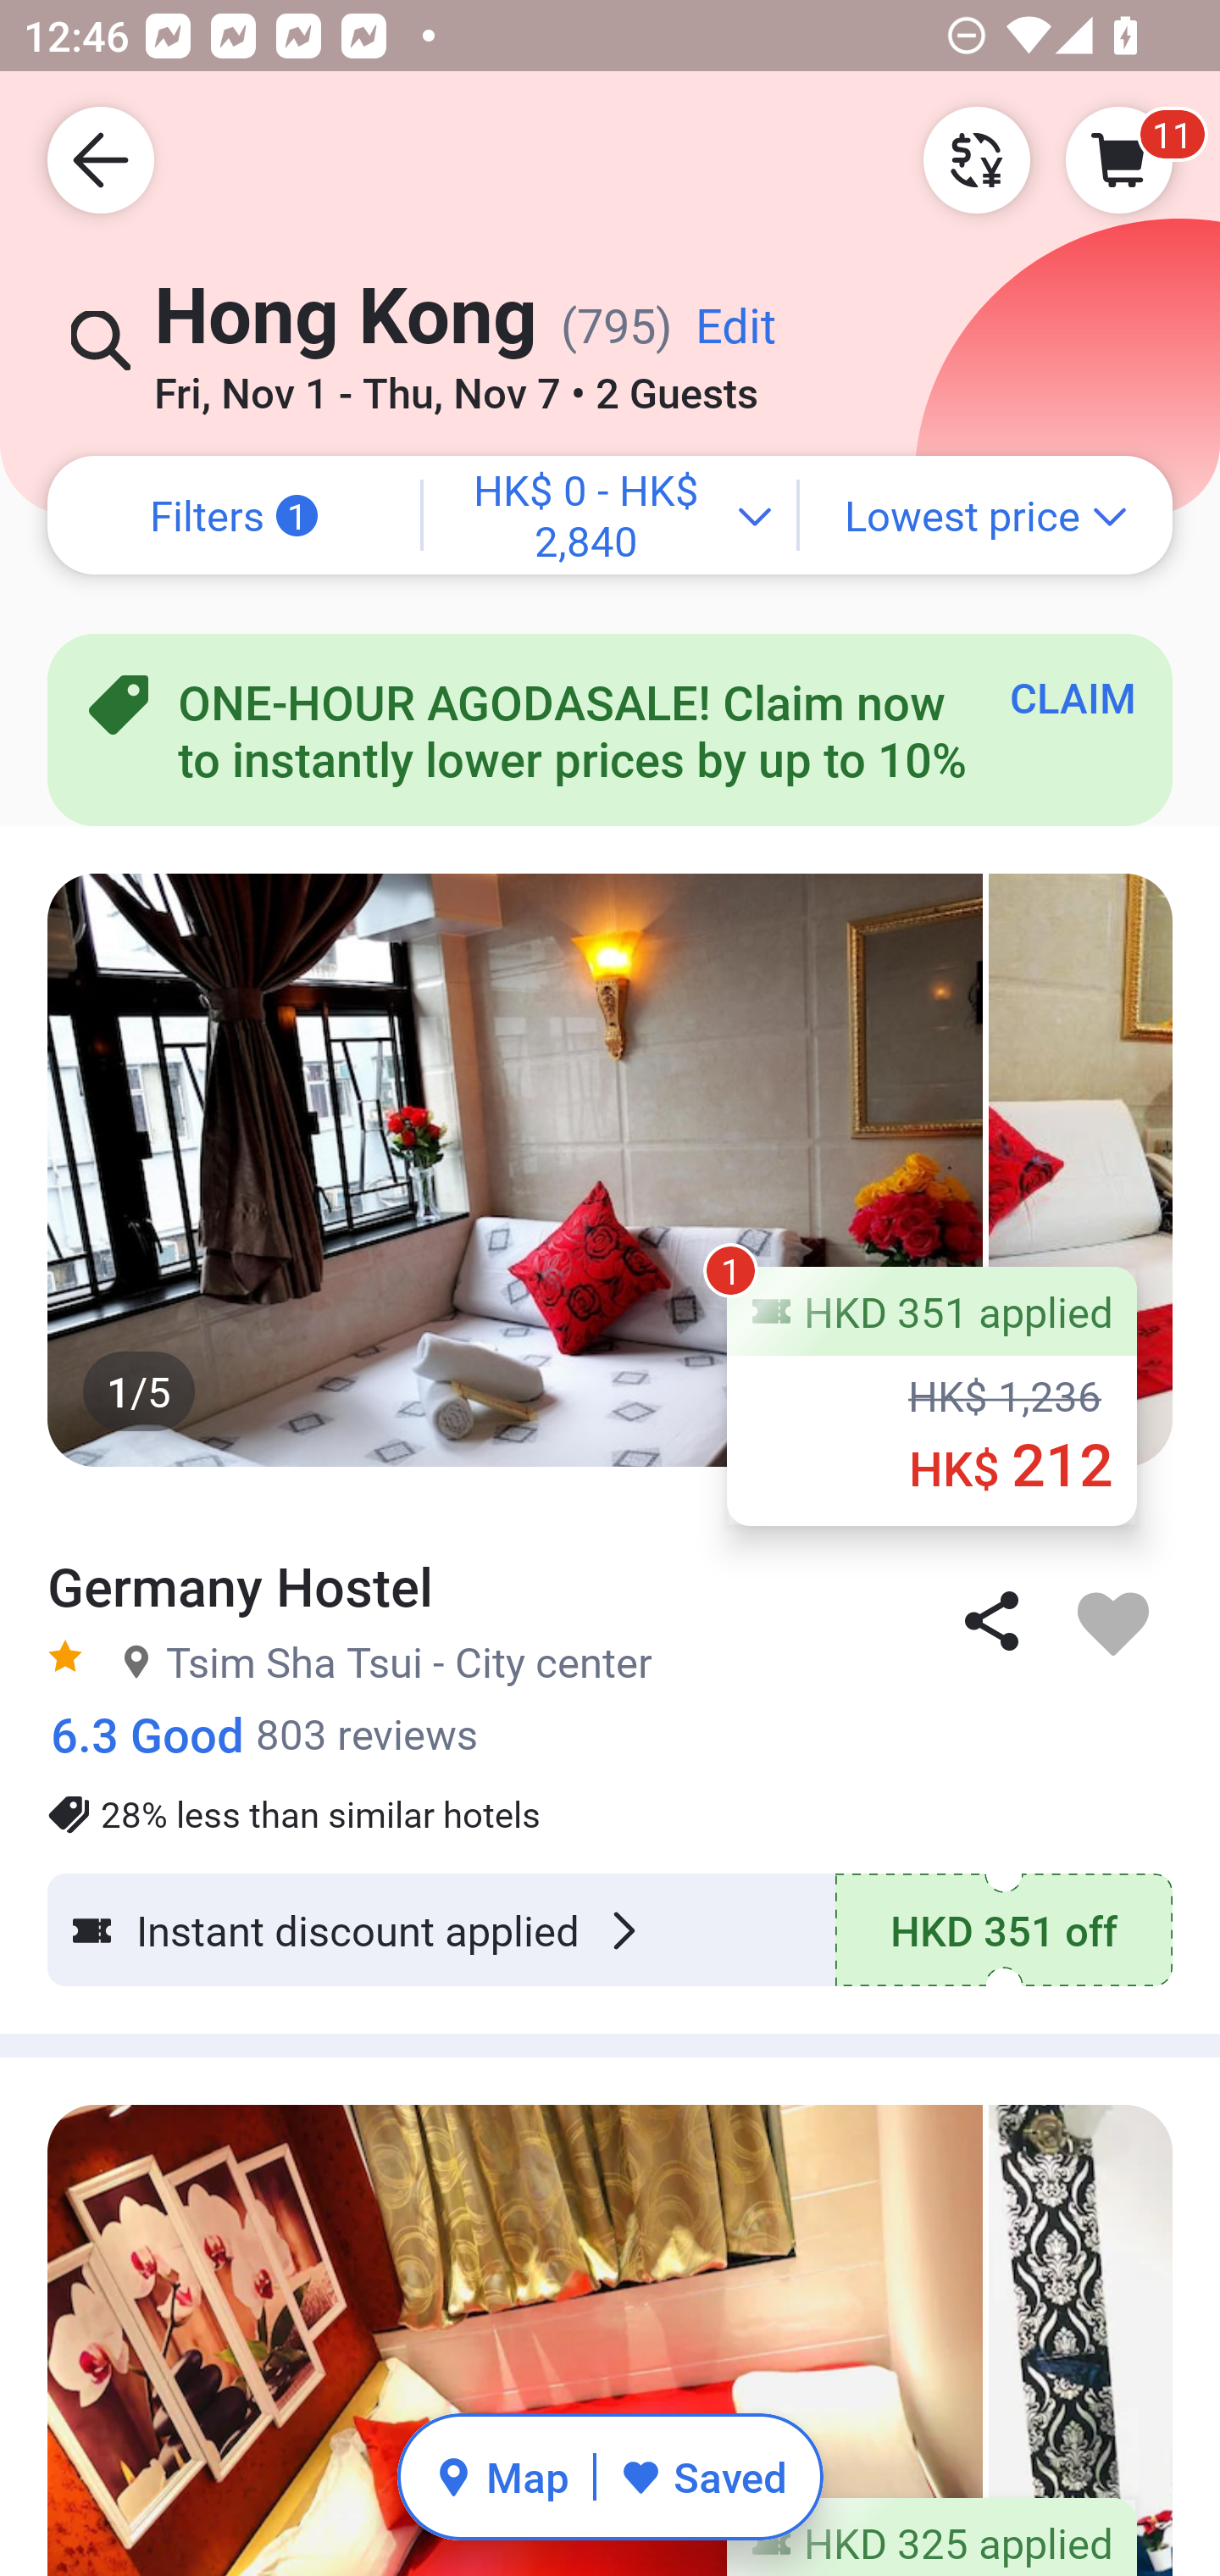 The image size is (1220, 2576). I want to click on CLAIM, so click(1073, 697).